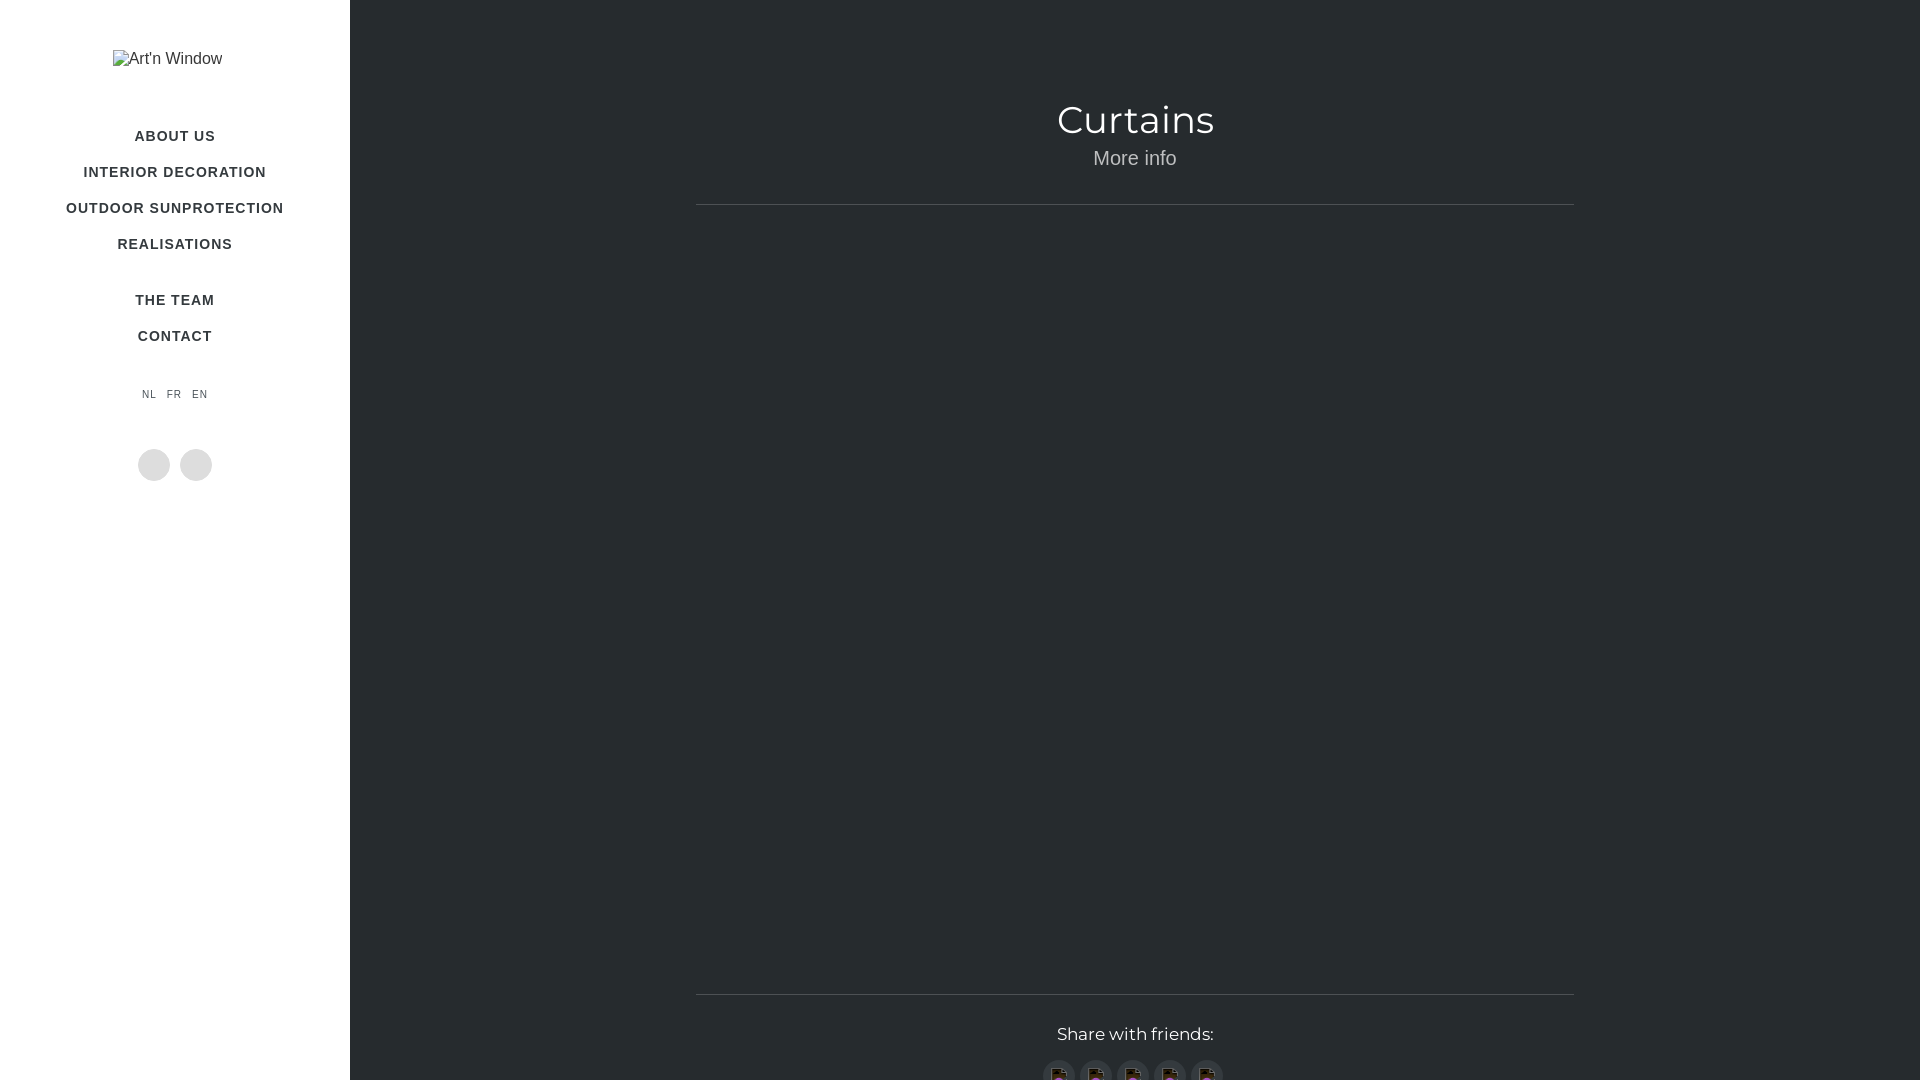 Image resolution: width=1920 pixels, height=1080 pixels. Describe the element at coordinates (175, 336) in the screenshot. I see `CONTACT` at that location.